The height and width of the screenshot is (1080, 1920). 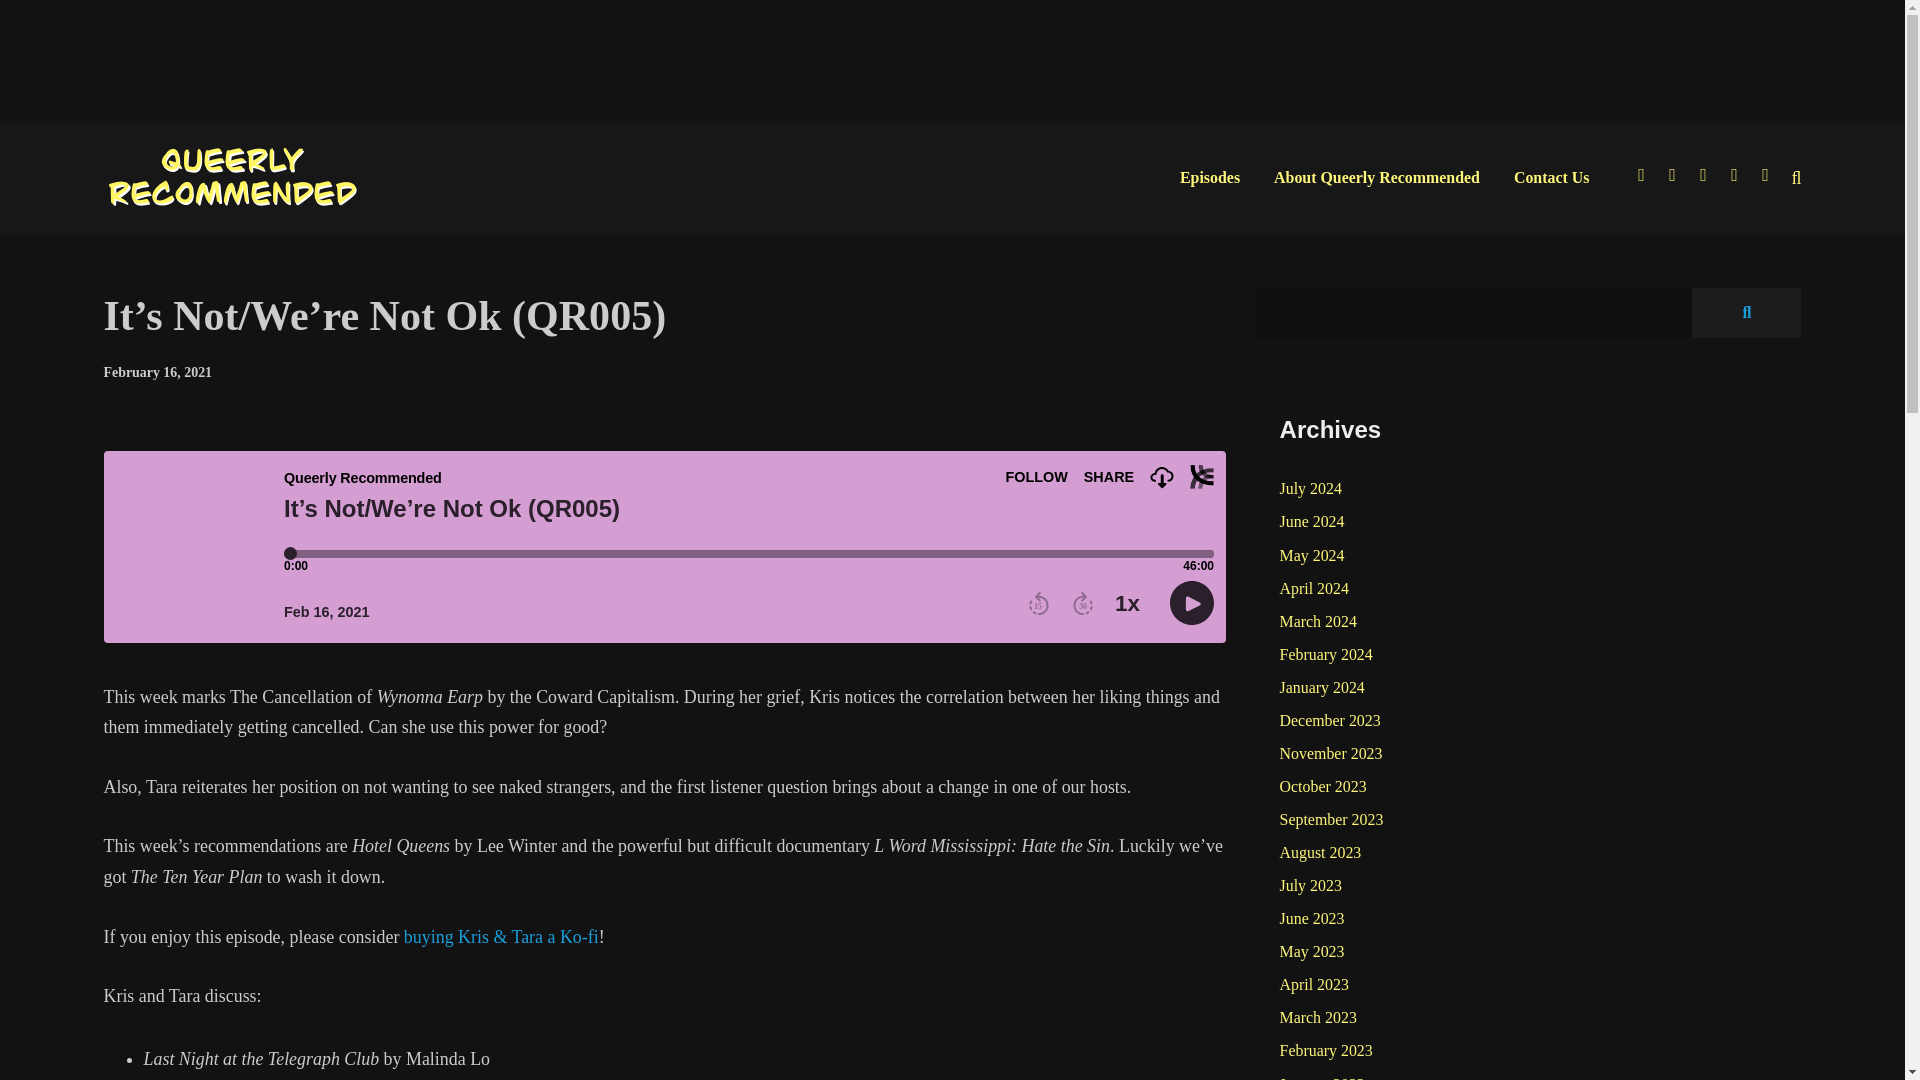 What do you see at coordinates (1311, 488) in the screenshot?
I see `July 2024` at bounding box center [1311, 488].